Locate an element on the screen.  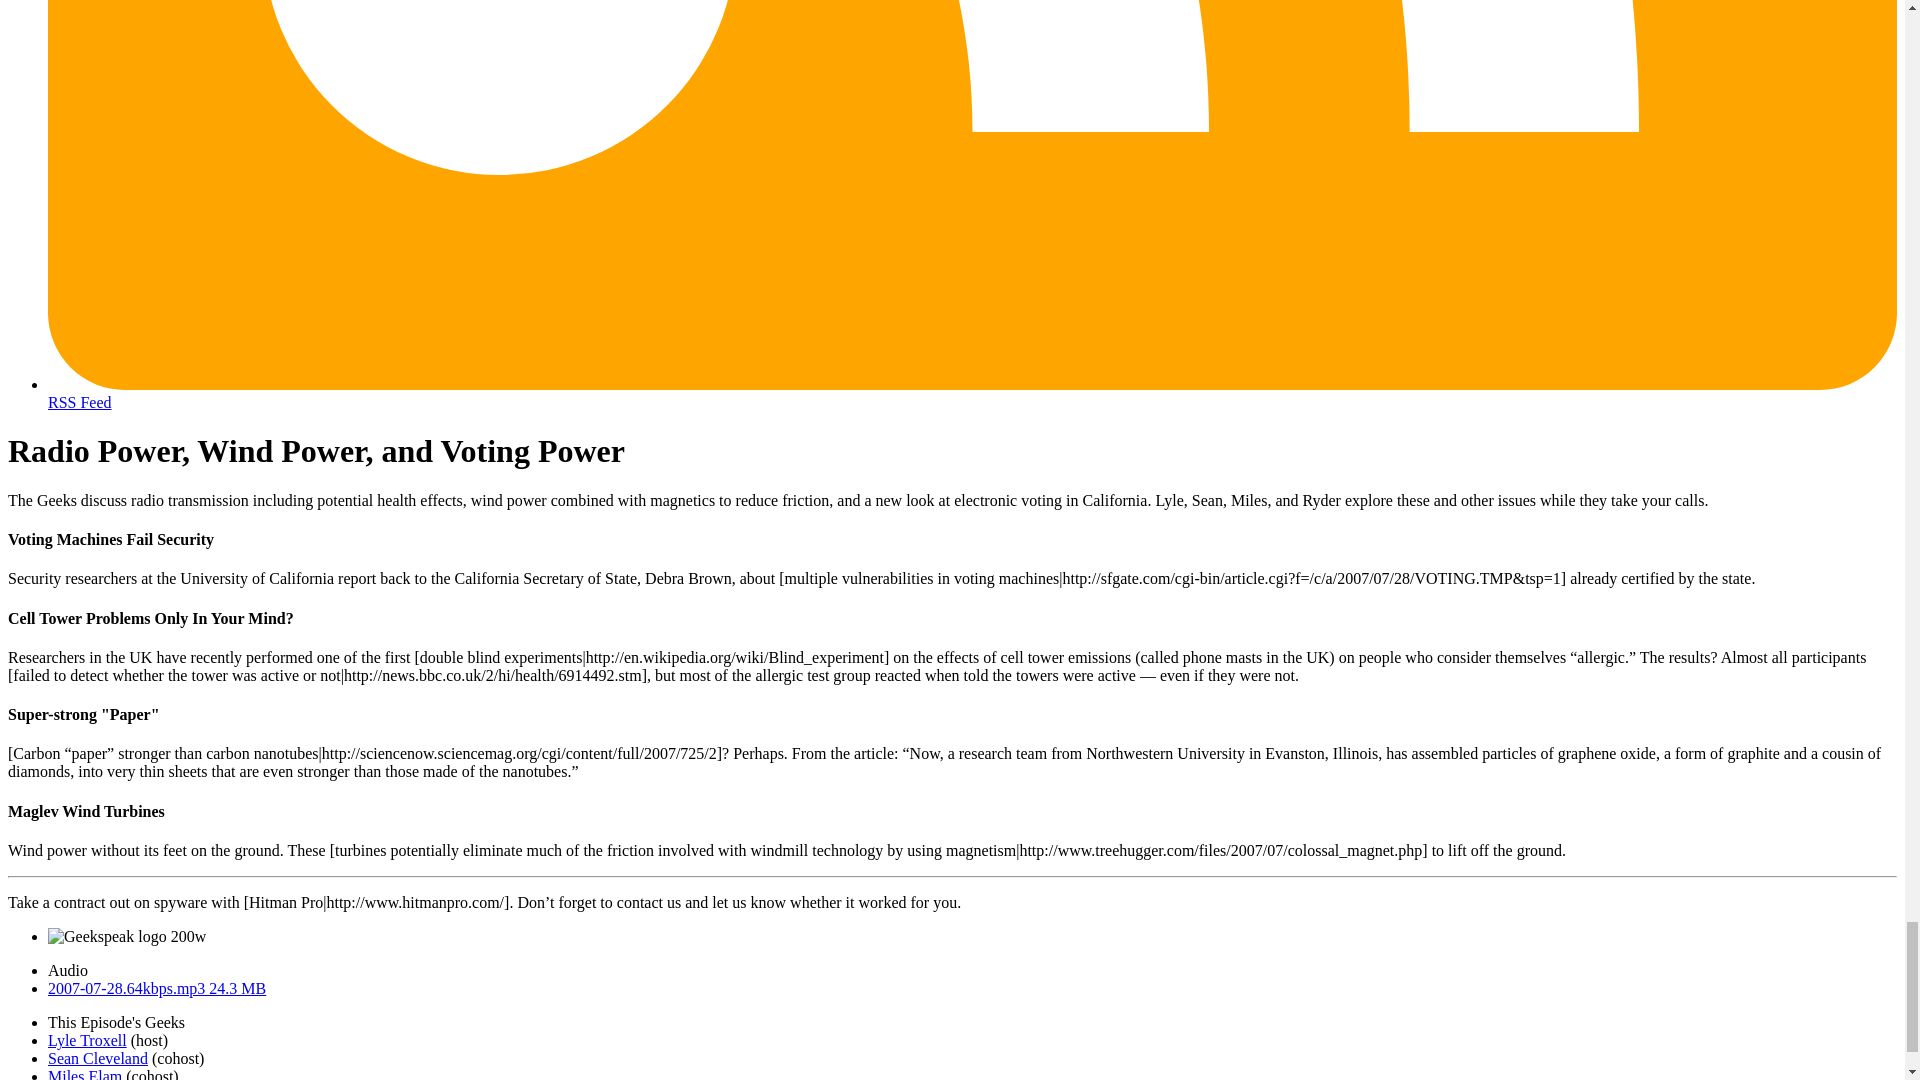
2007-07-28.64kbps.mp3 24.3 MB is located at coordinates (157, 988).